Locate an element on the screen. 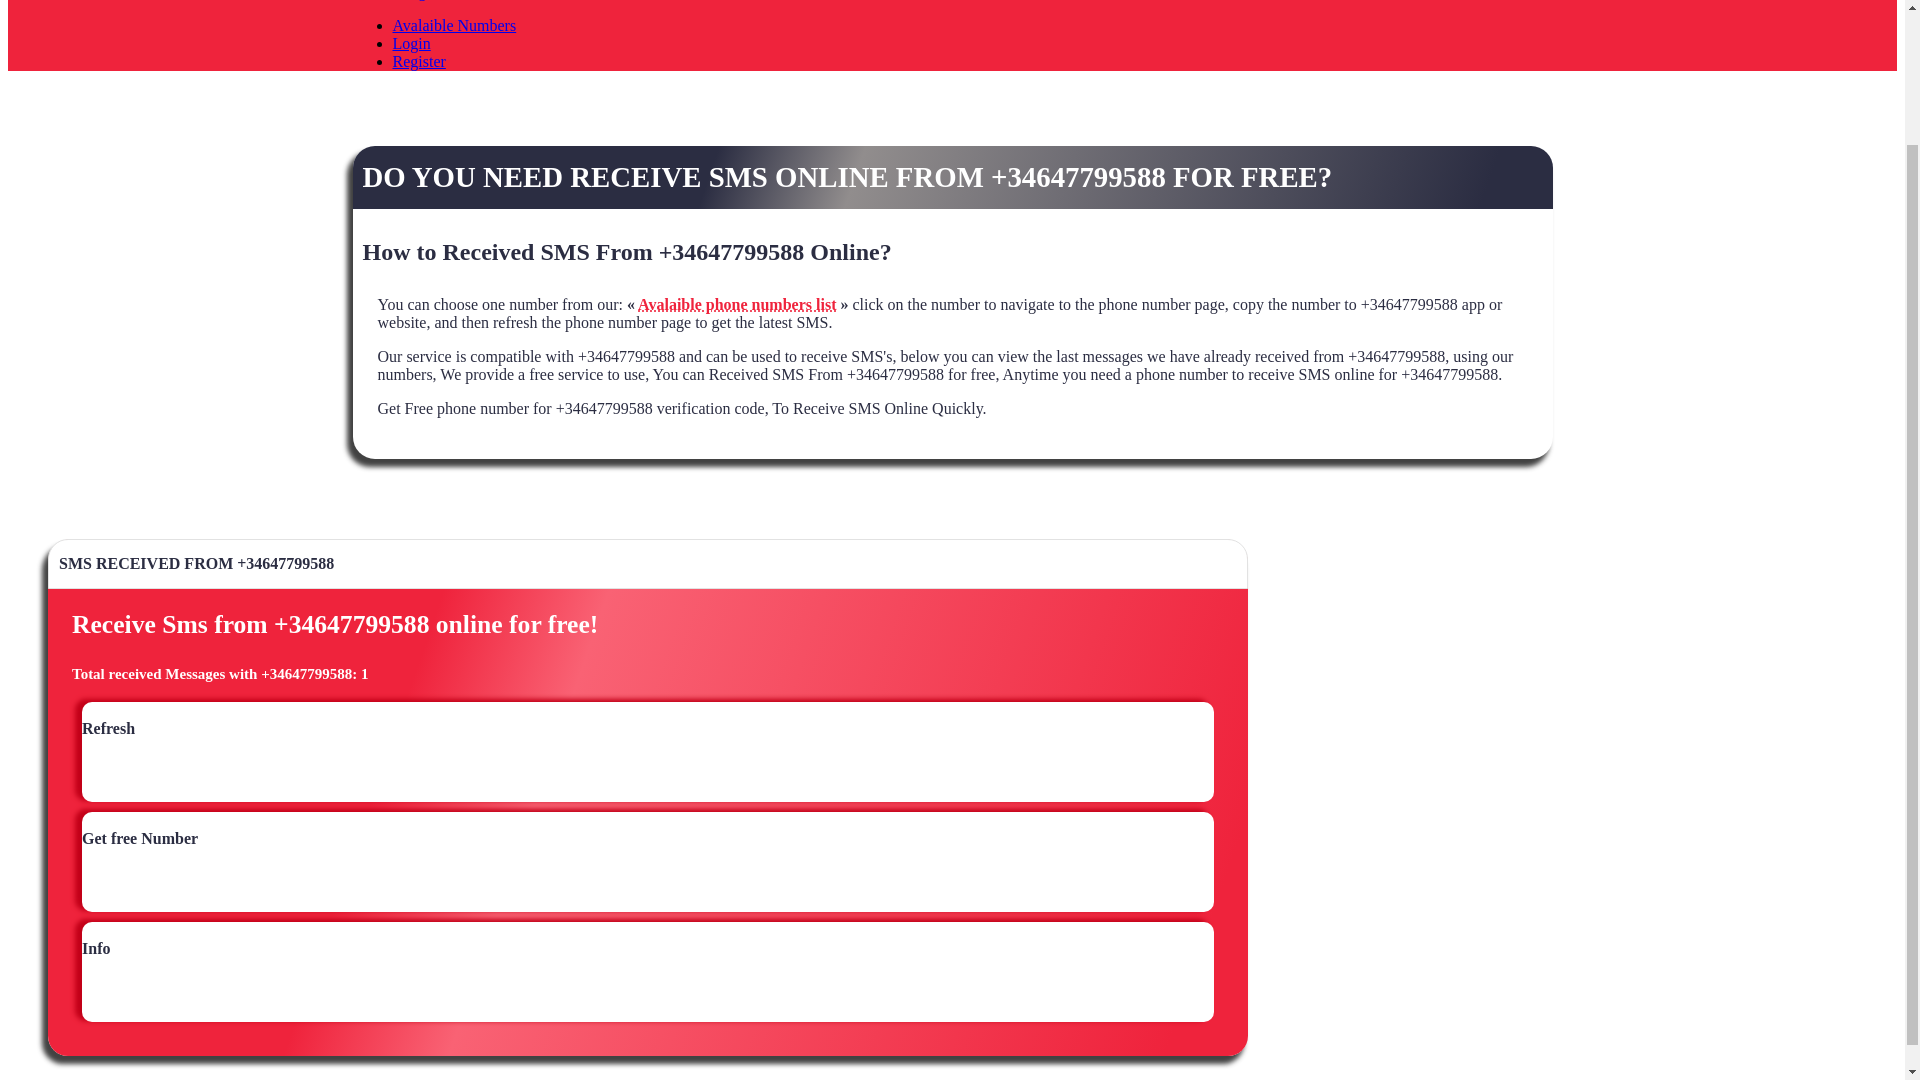  Get free Number is located at coordinates (140, 848).